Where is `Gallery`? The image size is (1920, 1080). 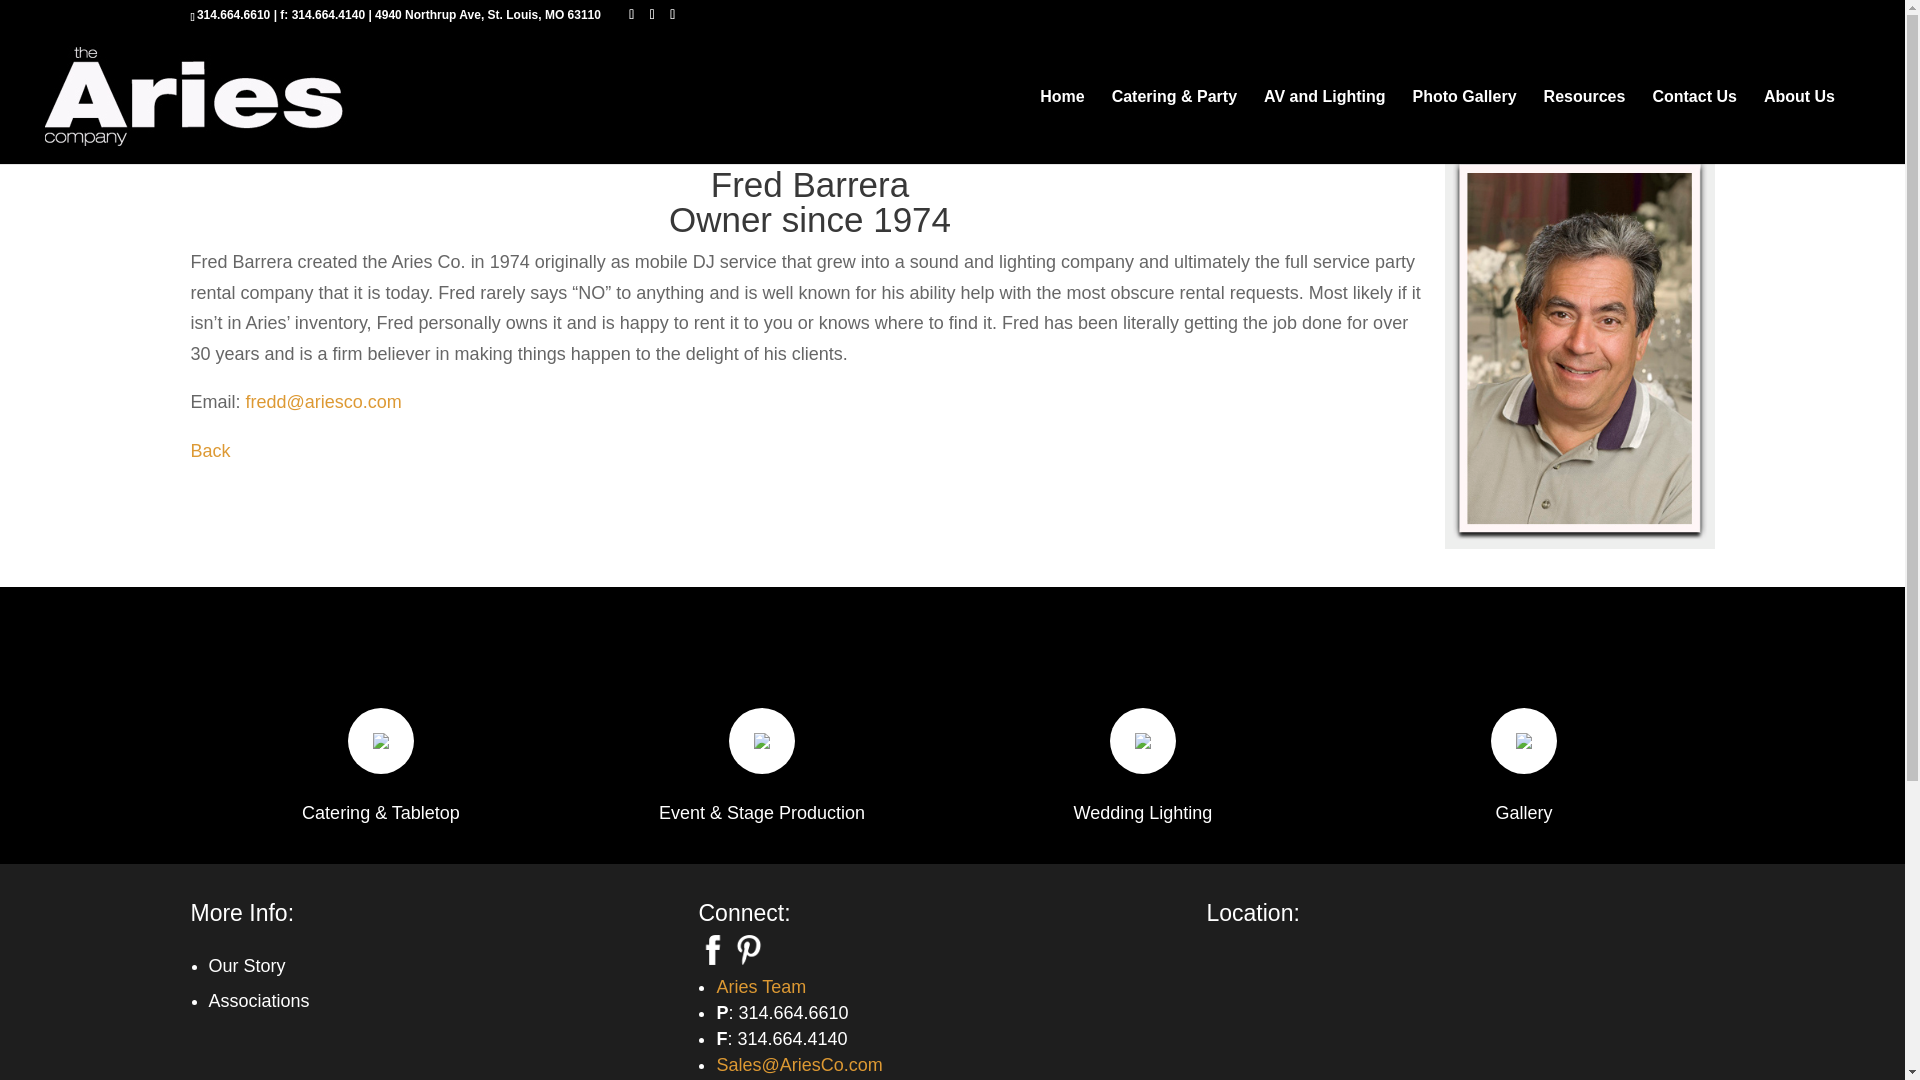 Gallery is located at coordinates (1523, 812).